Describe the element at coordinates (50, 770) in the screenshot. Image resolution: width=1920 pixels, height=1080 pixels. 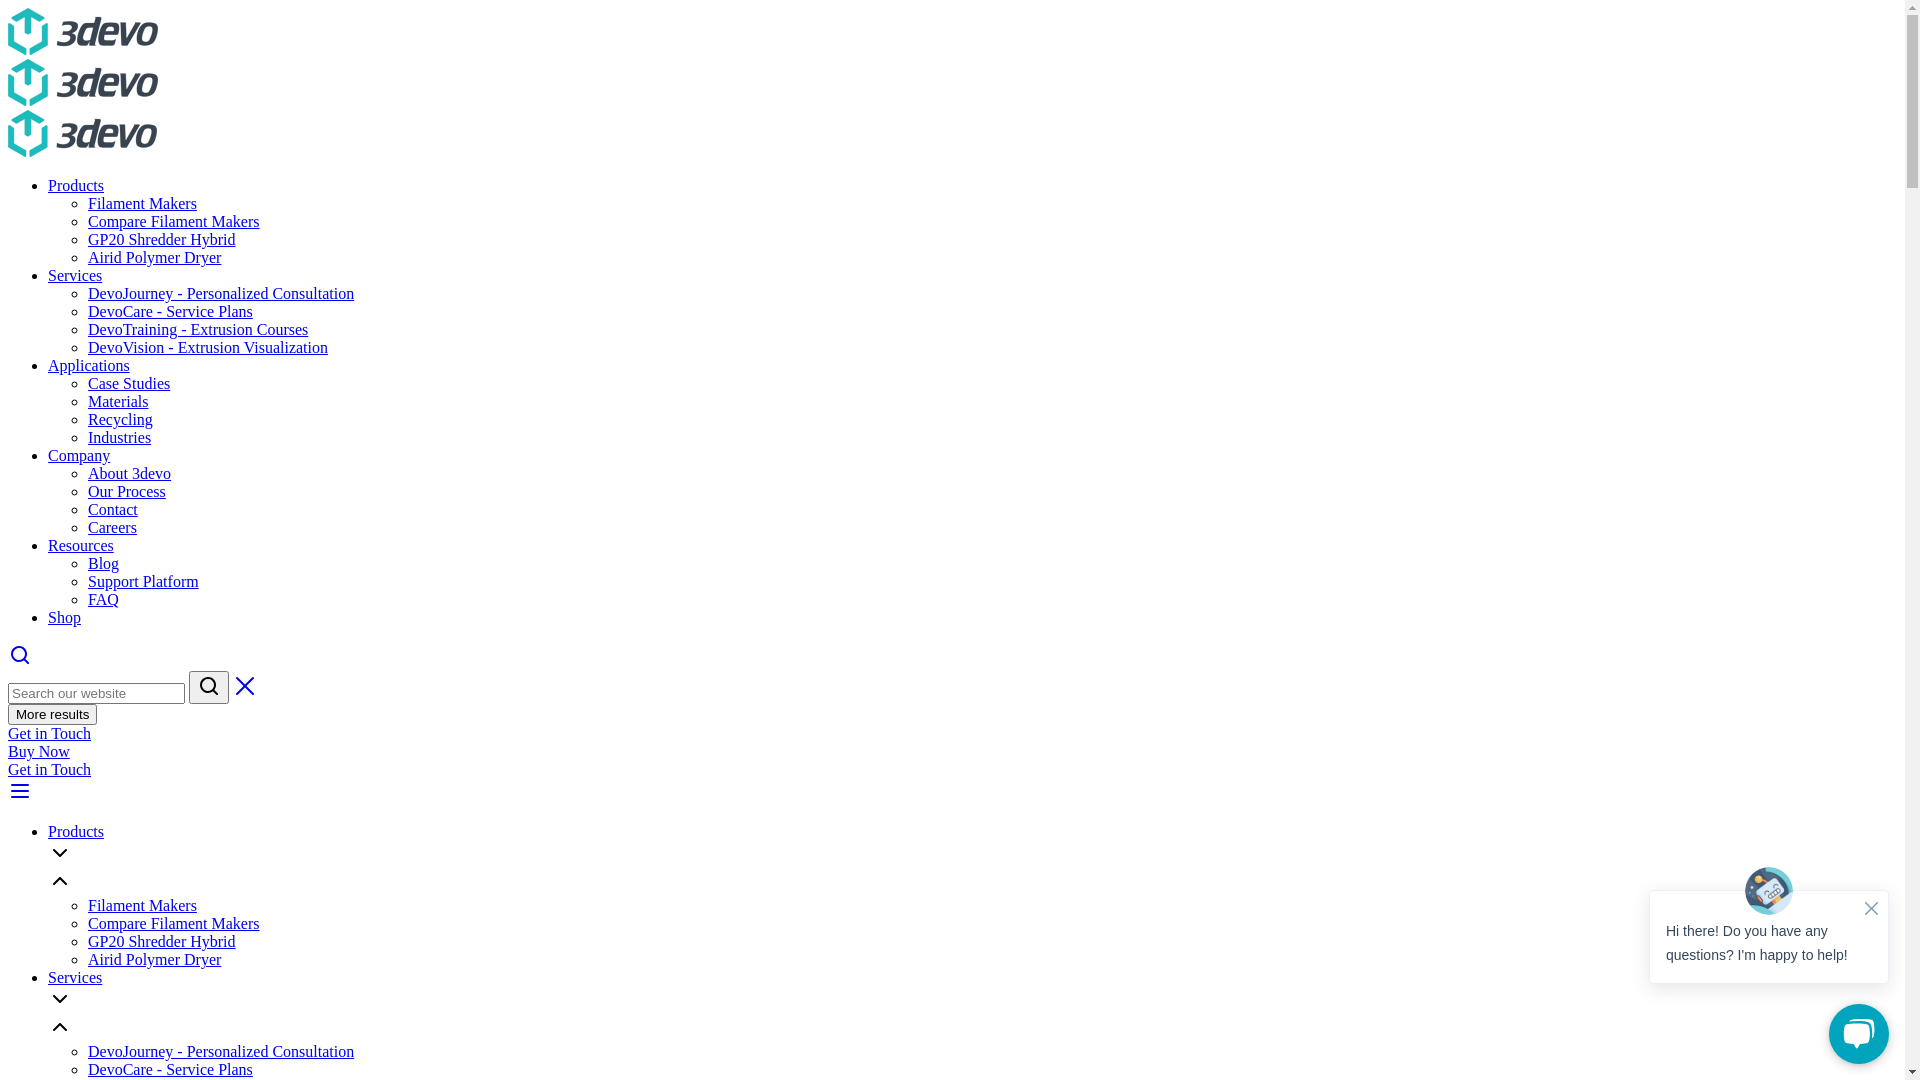
I see `Get in Touch` at that location.